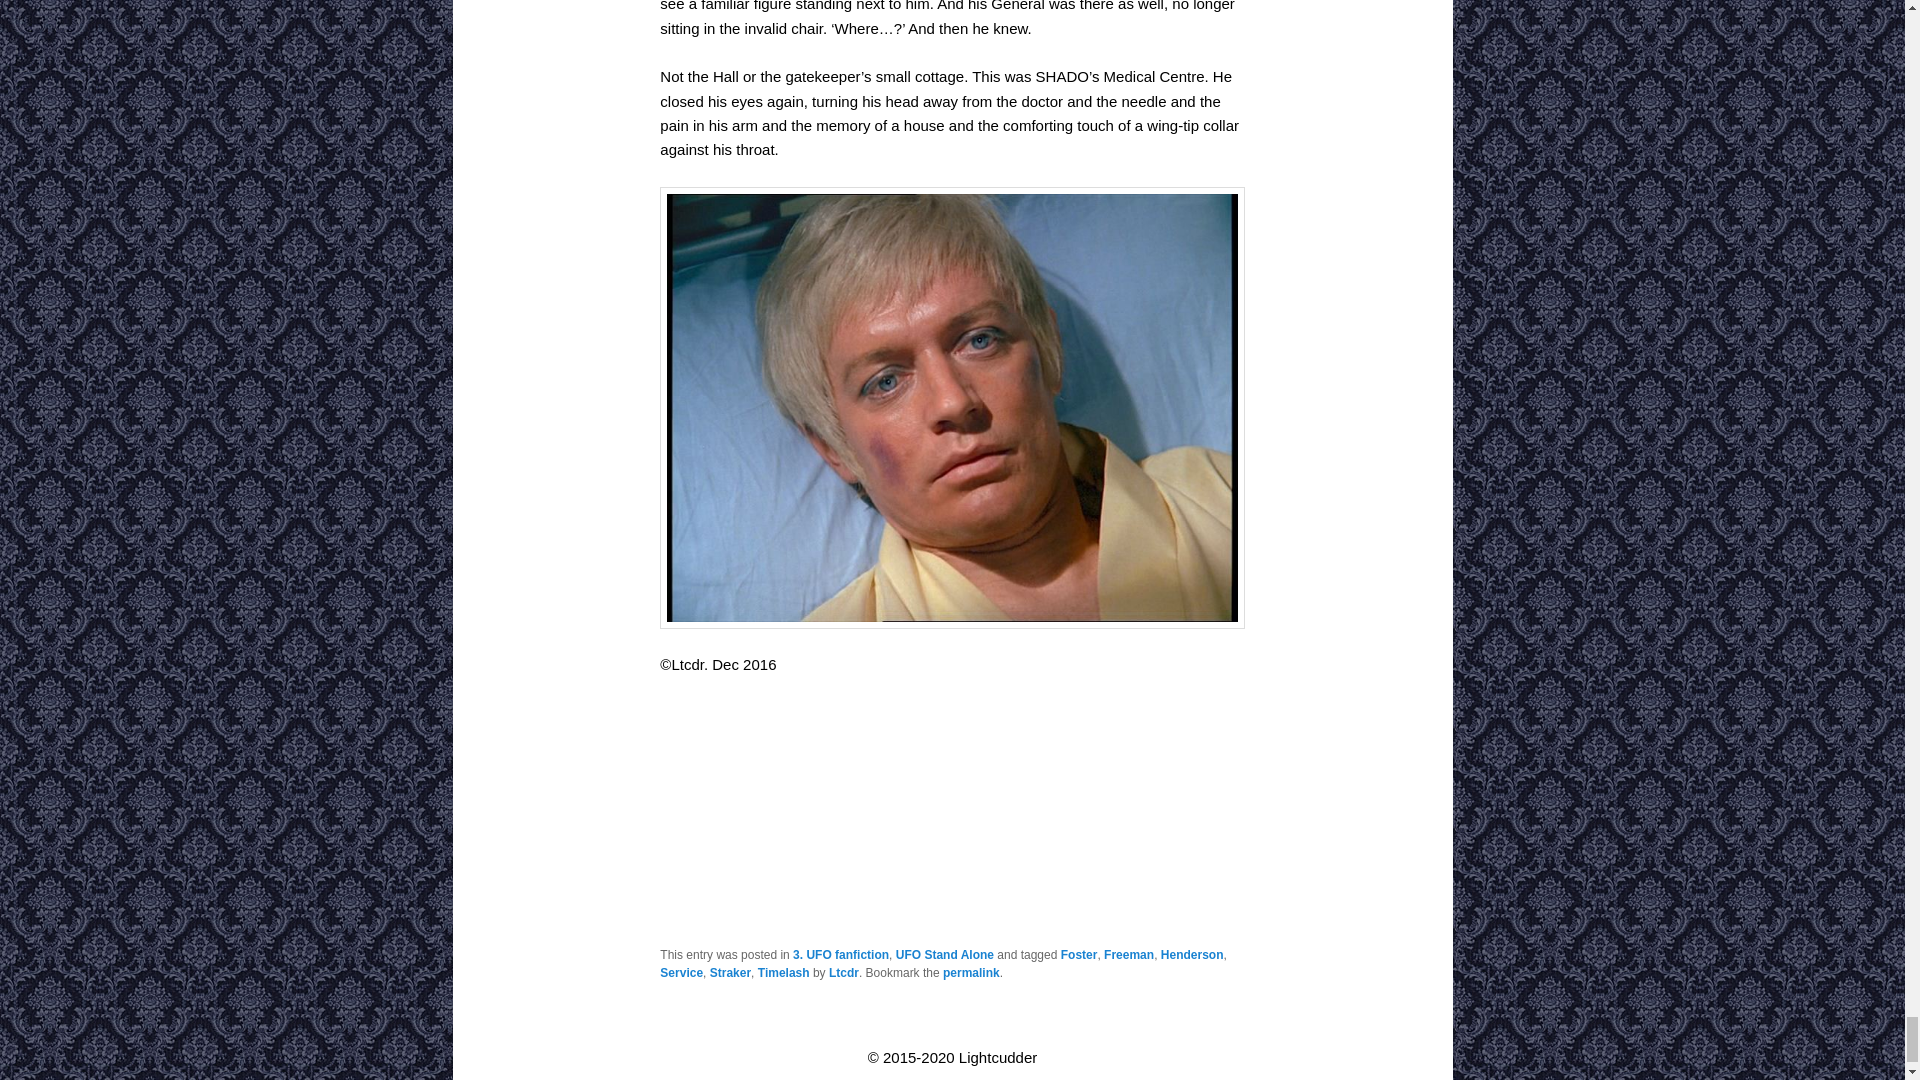  Describe the element at coordinates (971, 972) in the screenshot. I see `Permalink to In the Service of Others` at that location.